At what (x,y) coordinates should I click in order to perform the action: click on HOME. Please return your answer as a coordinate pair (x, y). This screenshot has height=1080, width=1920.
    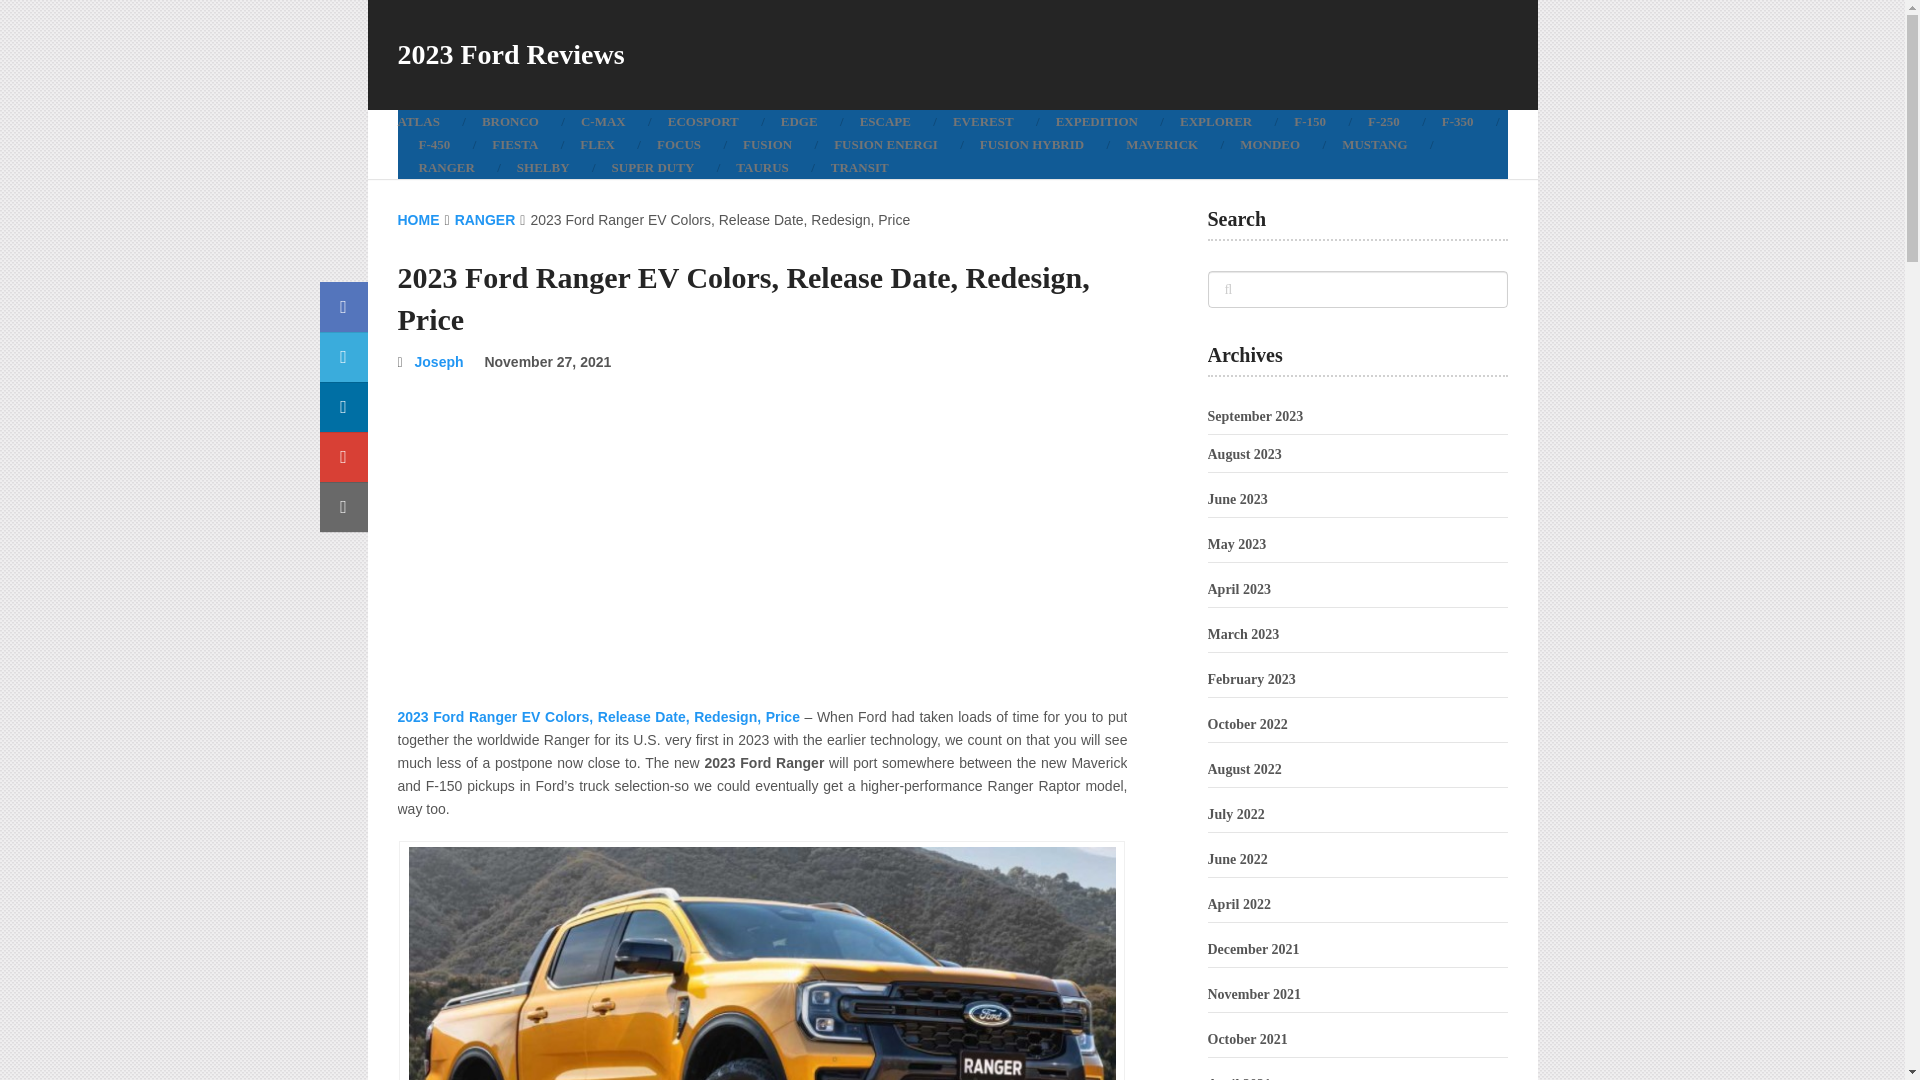
    Looking at the image, I should click on (418, 219).